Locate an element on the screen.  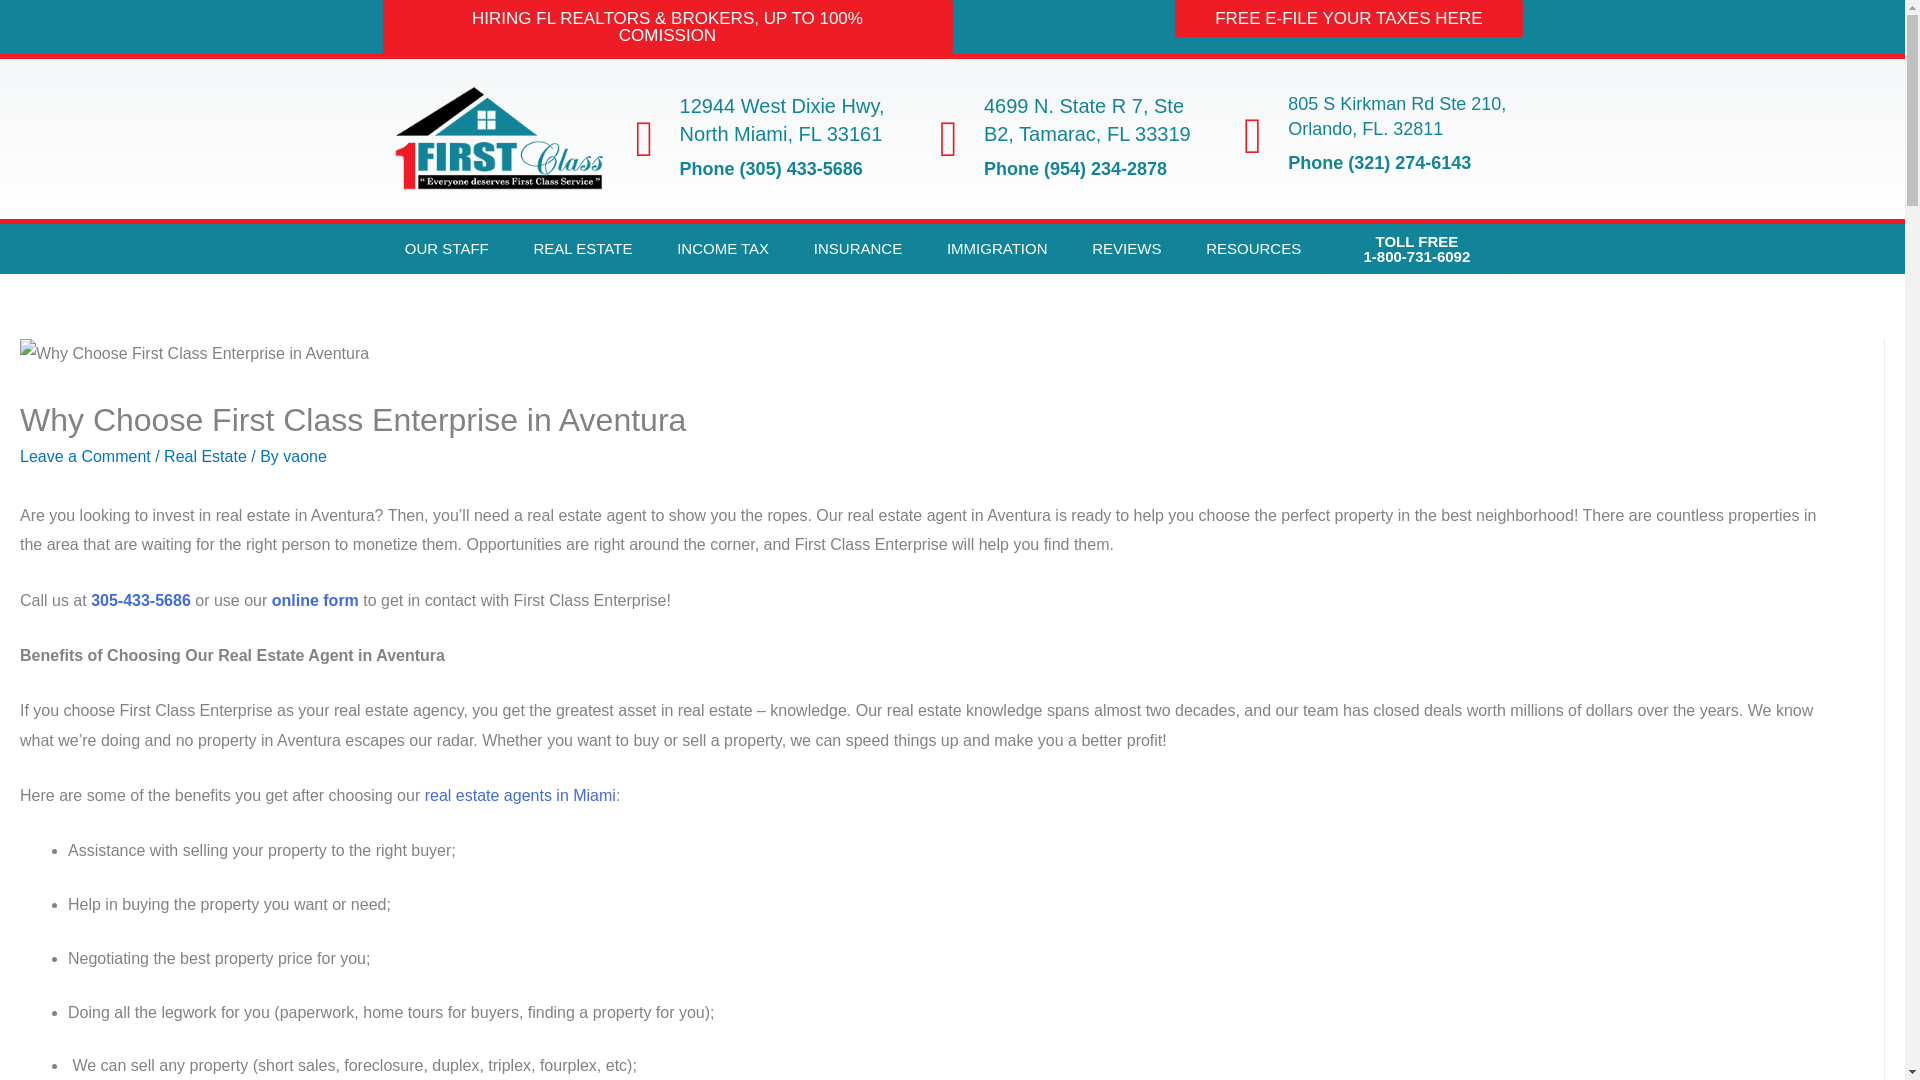
INCOME TAX is located at coordinates (722, 248).